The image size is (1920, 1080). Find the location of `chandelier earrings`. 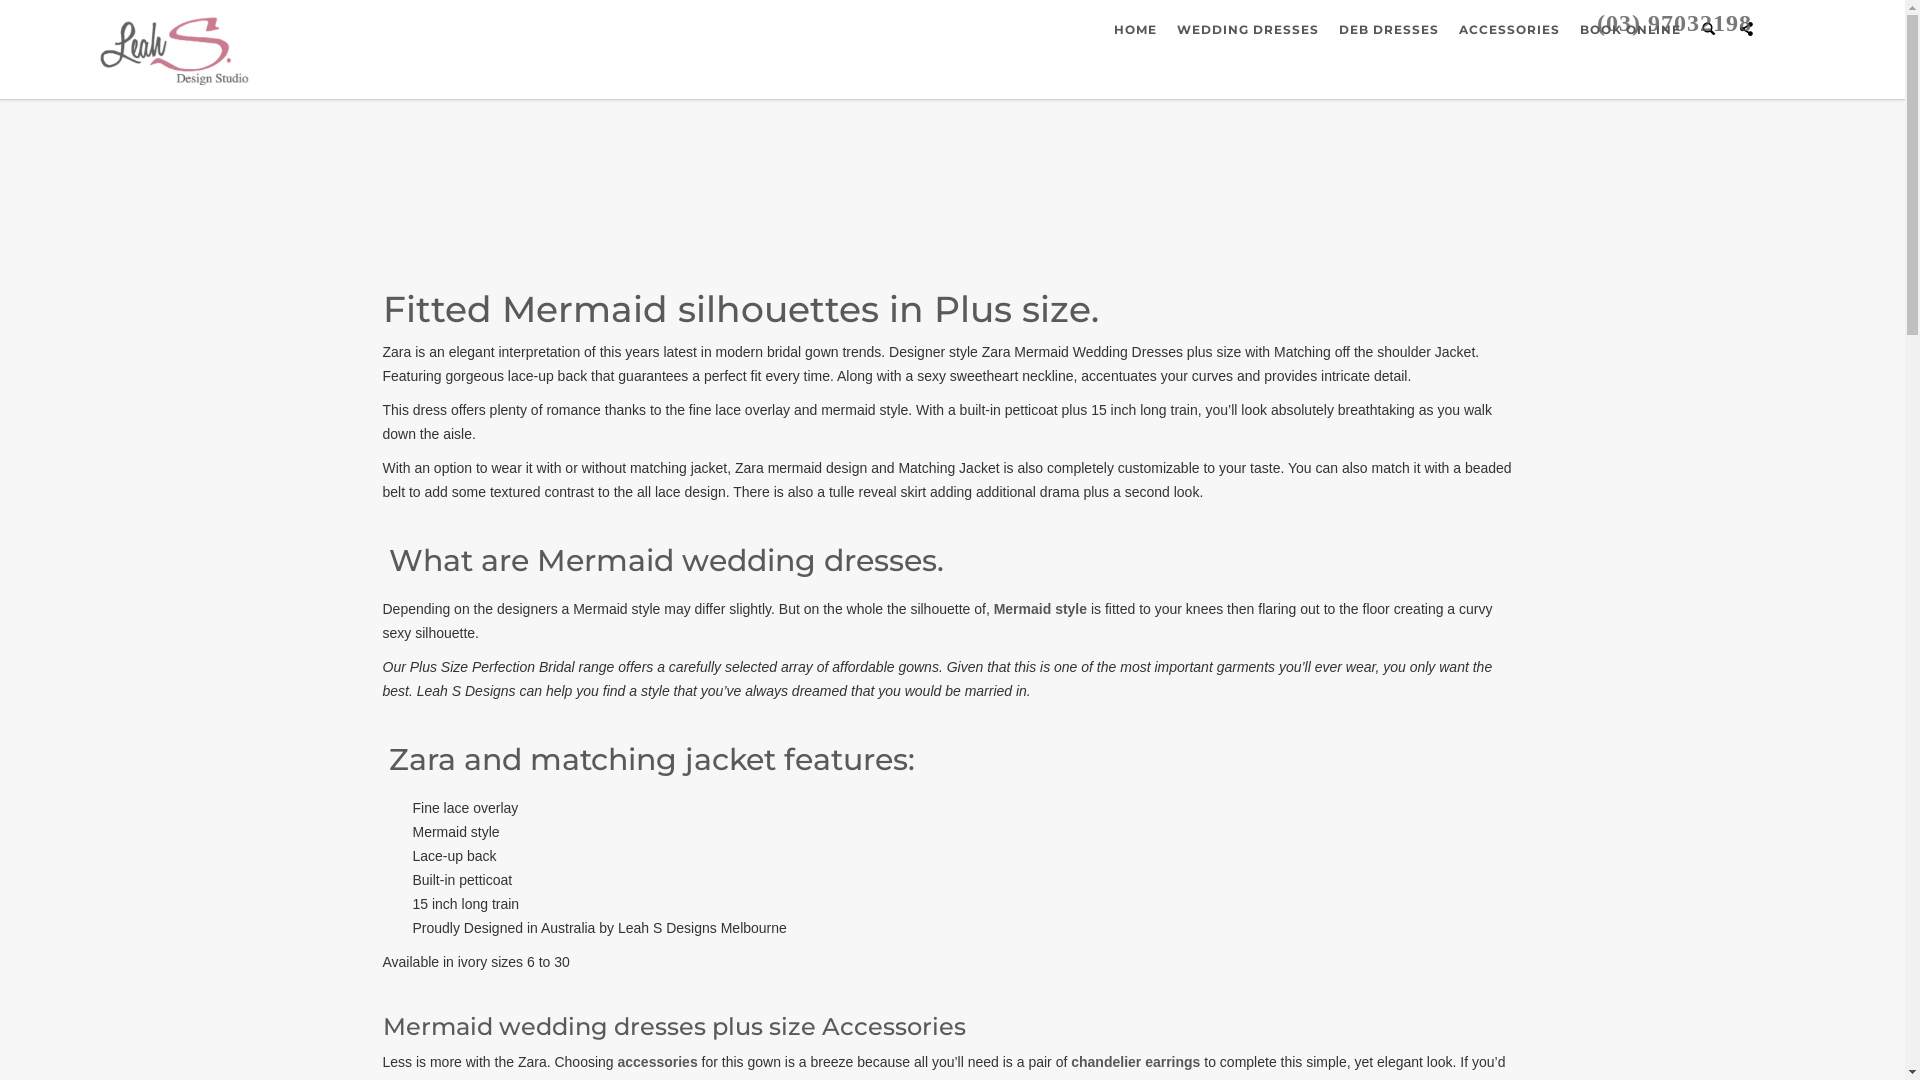

chandelier earrings is located at coordinates (1136, 1062).